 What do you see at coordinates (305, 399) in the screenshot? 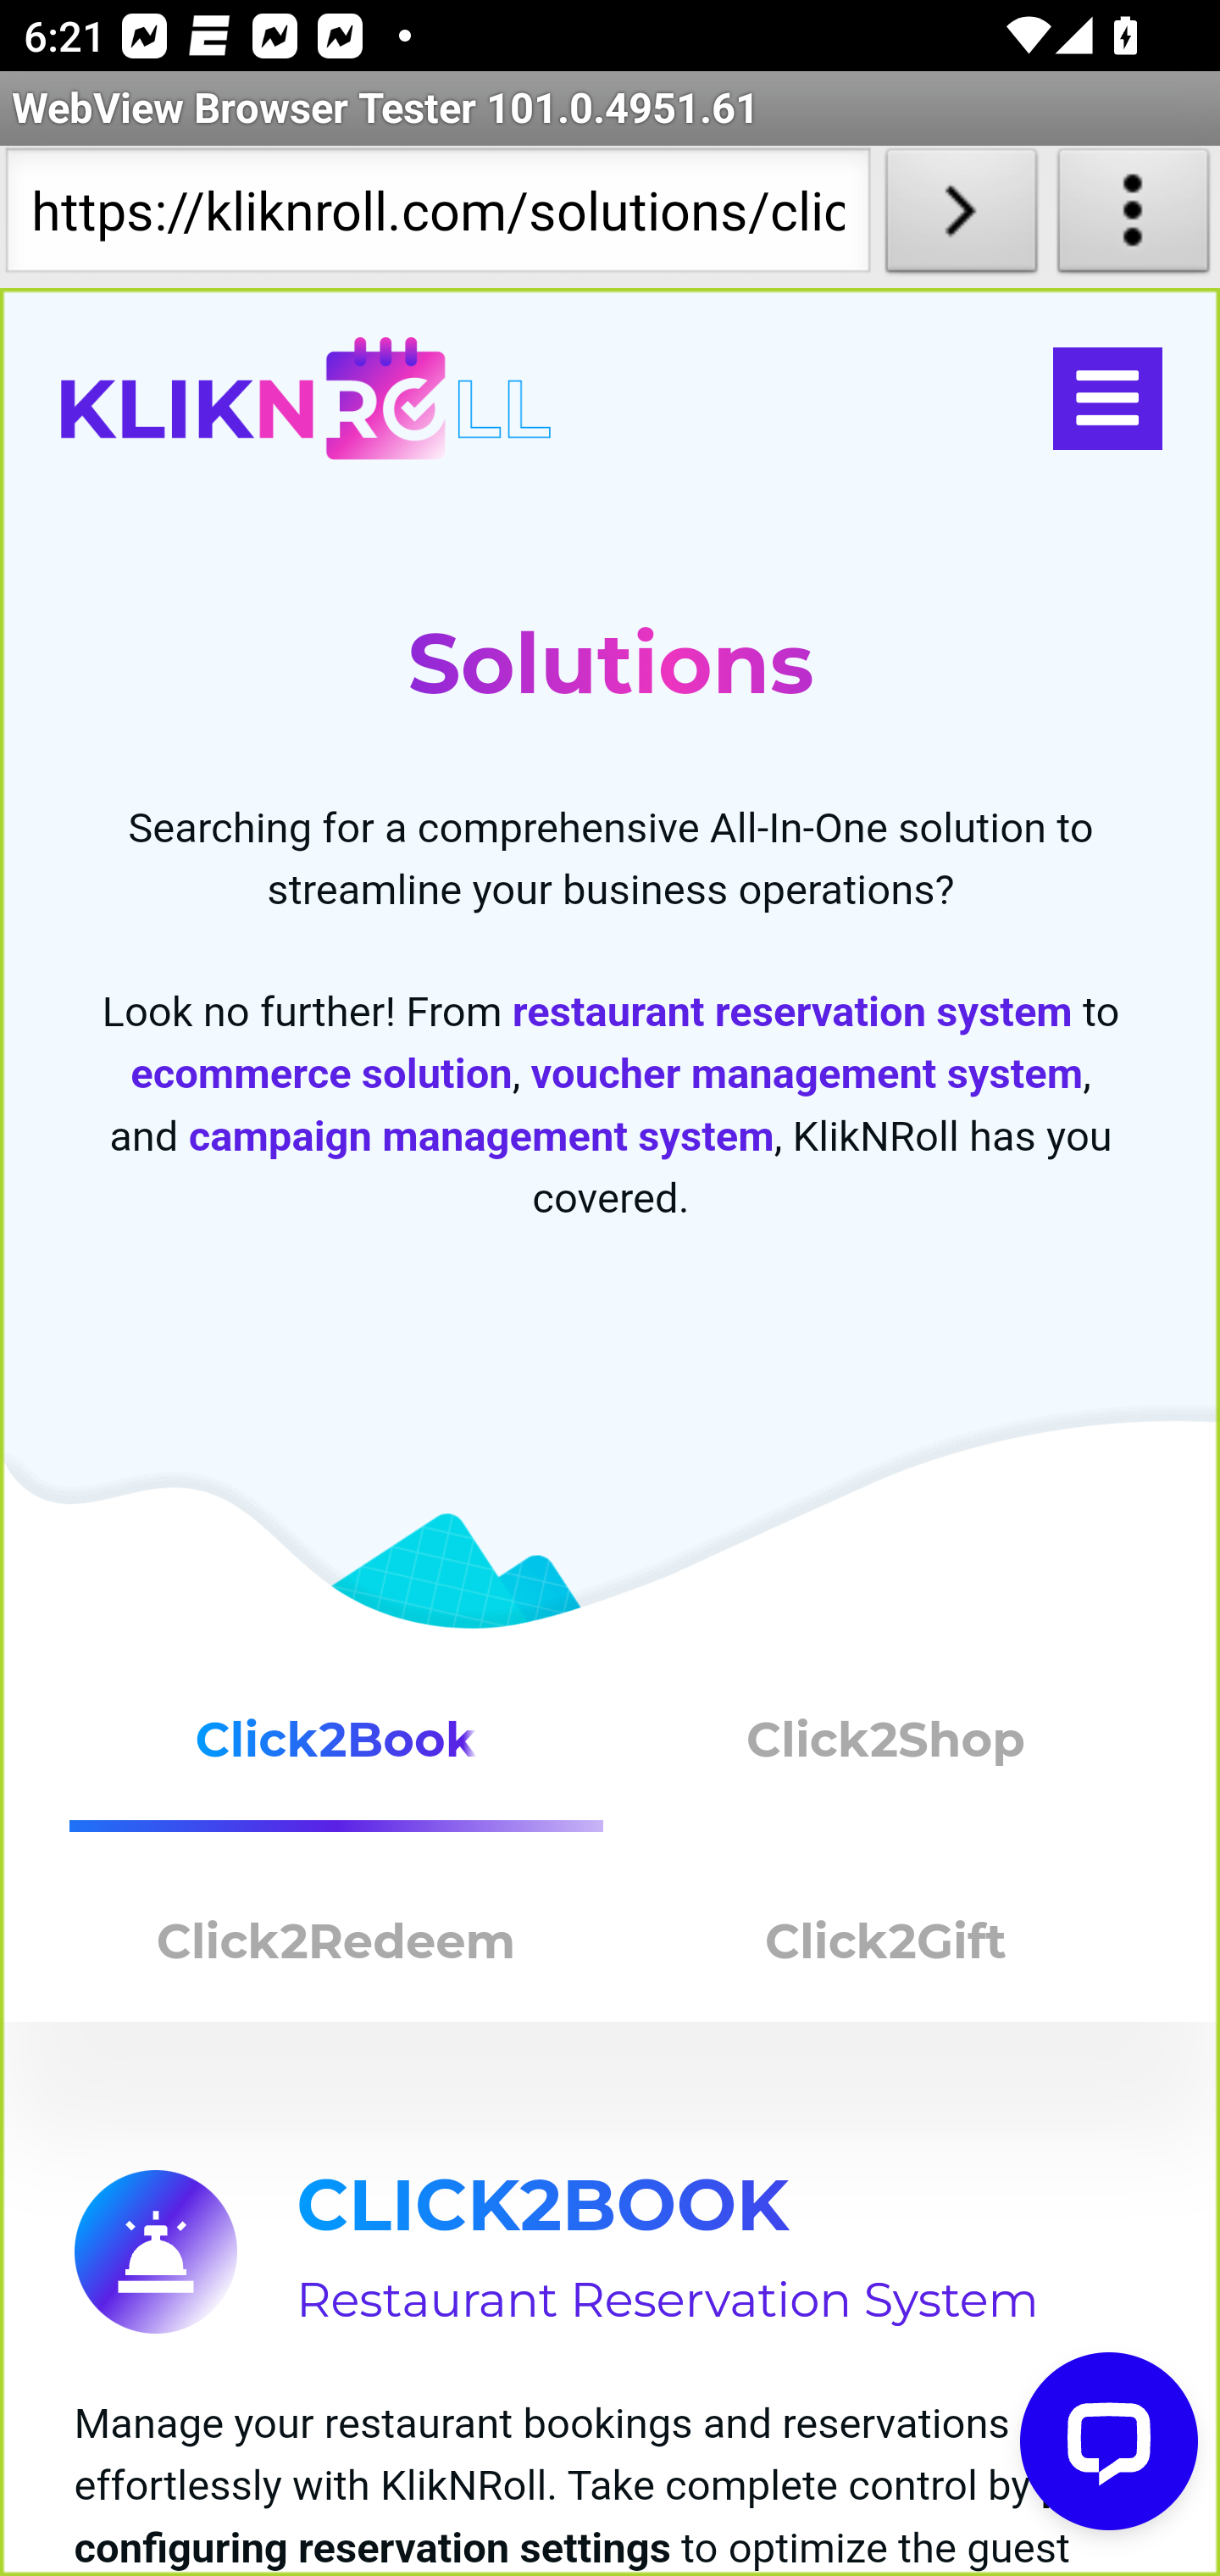
I see `kliknroll` at bounding box center [305, 399].